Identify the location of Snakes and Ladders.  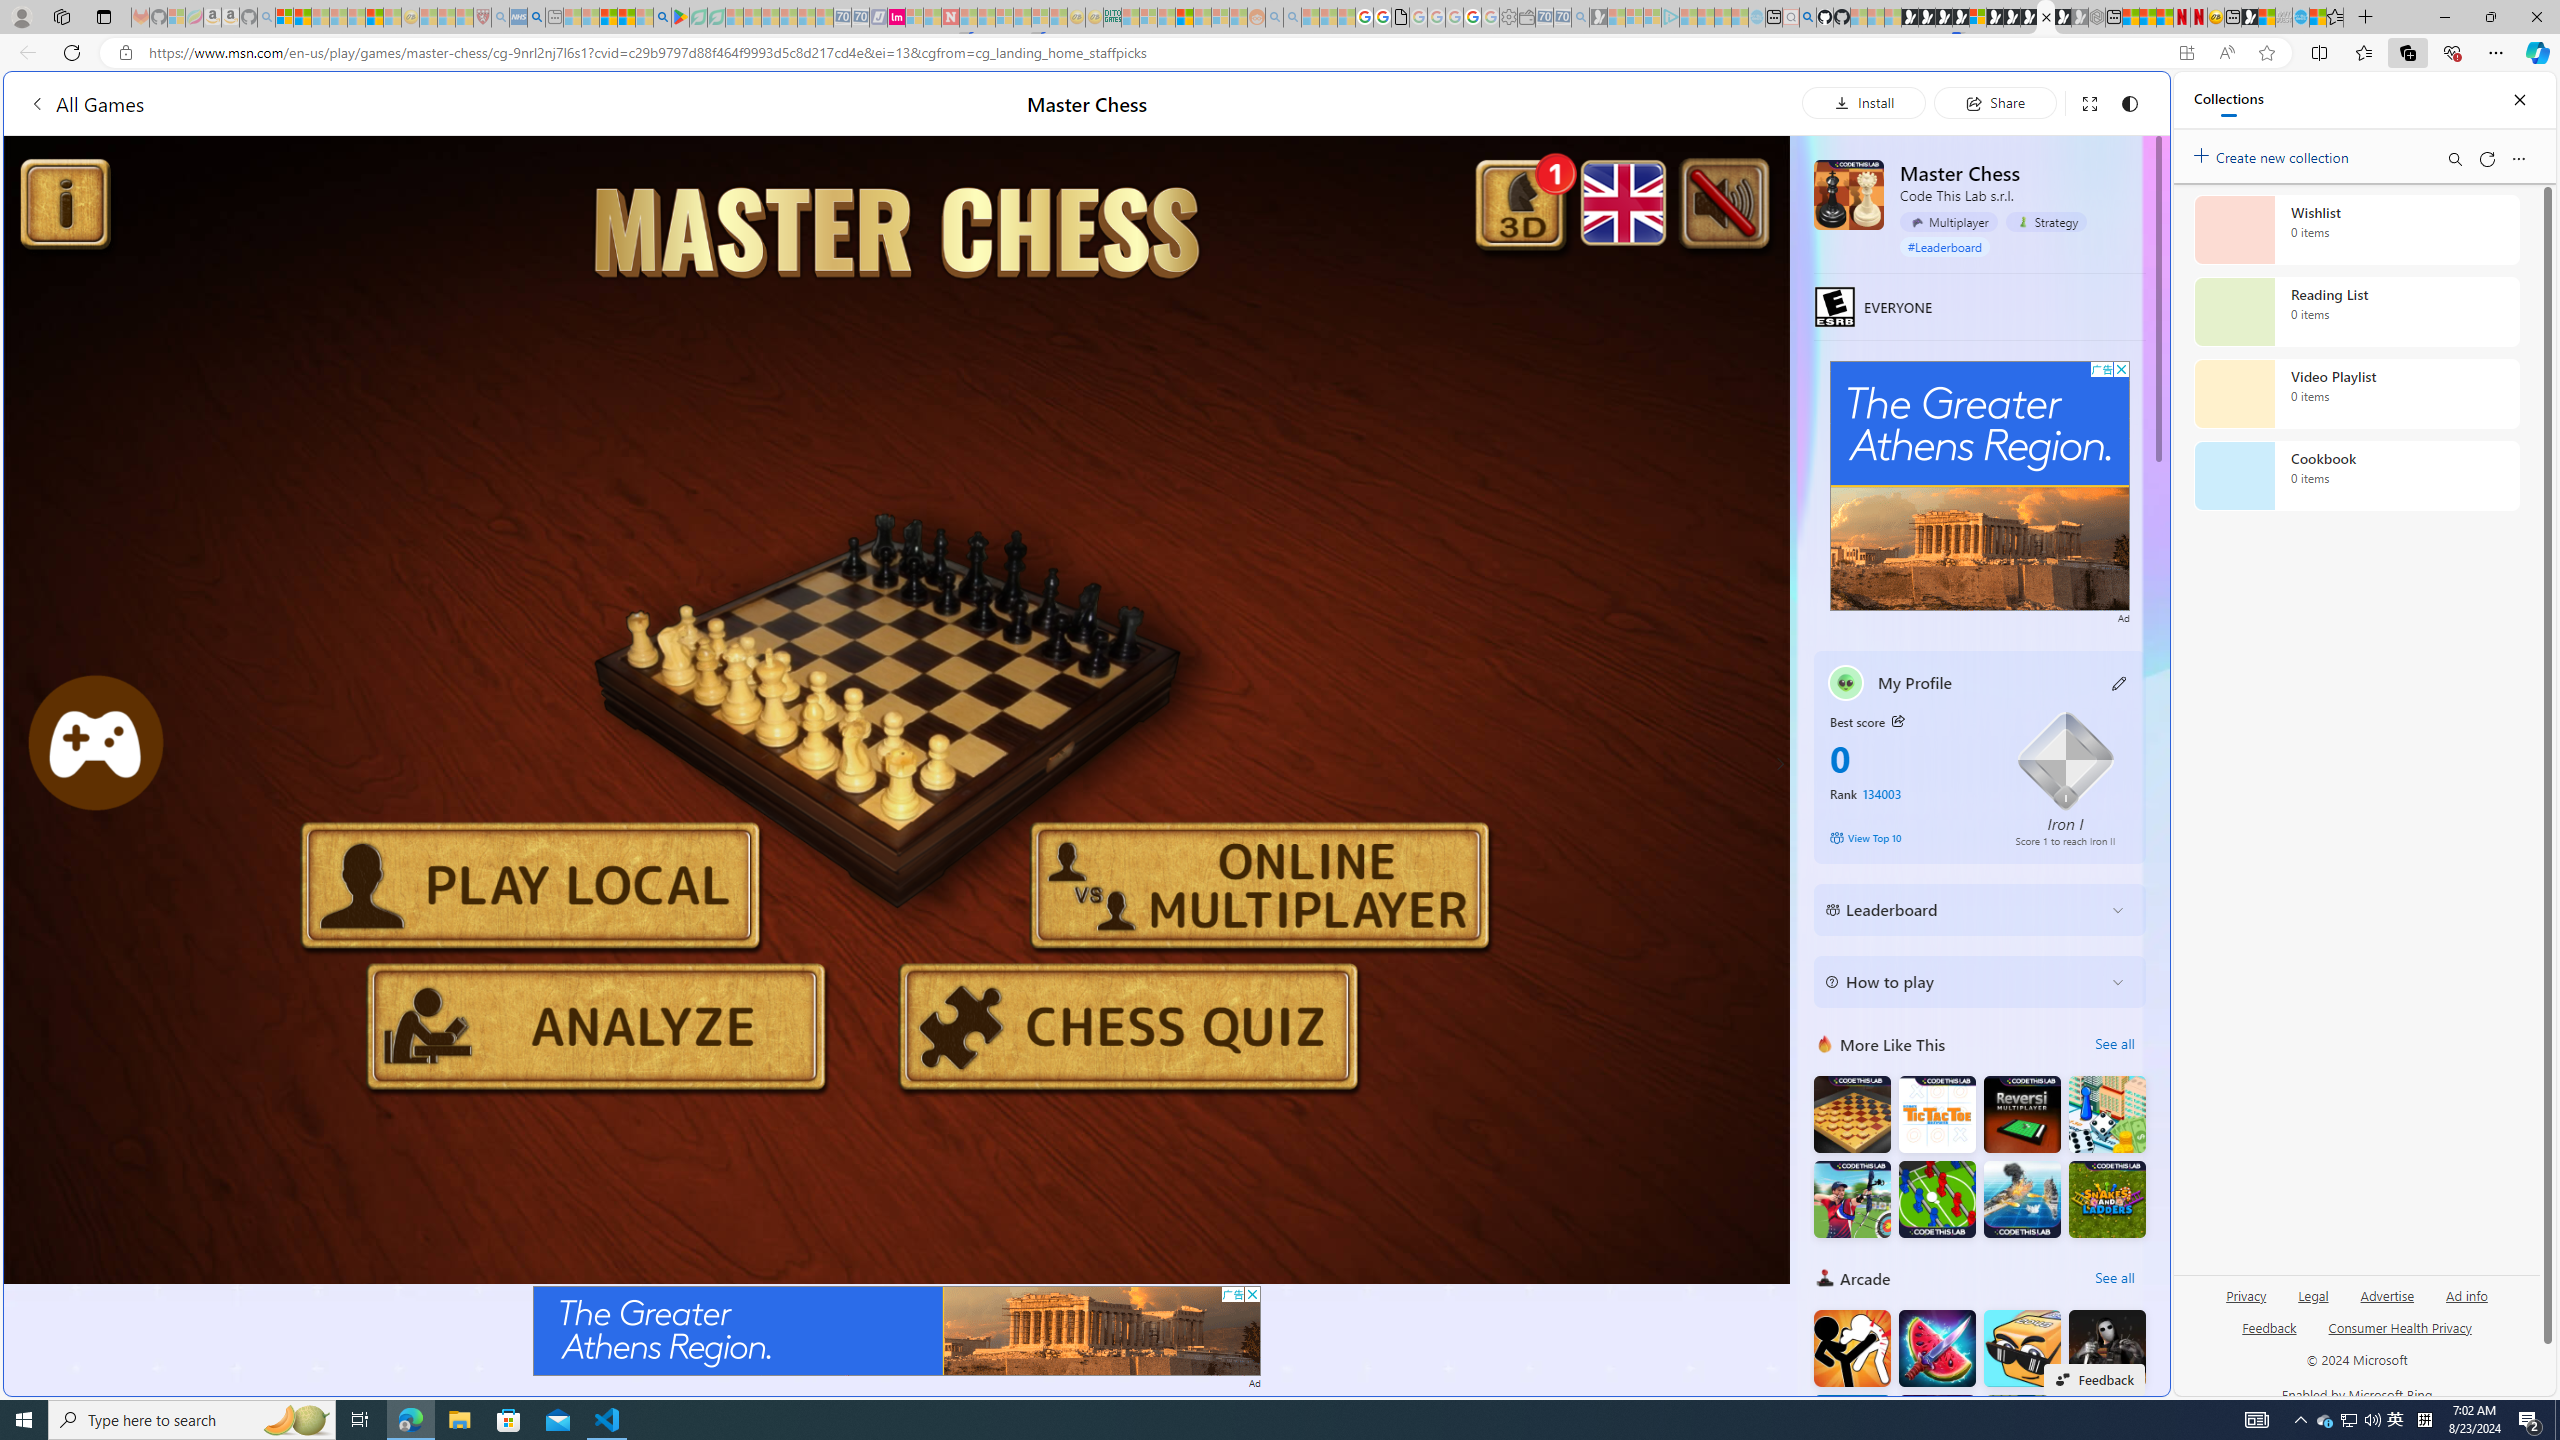
(2108, 1198).